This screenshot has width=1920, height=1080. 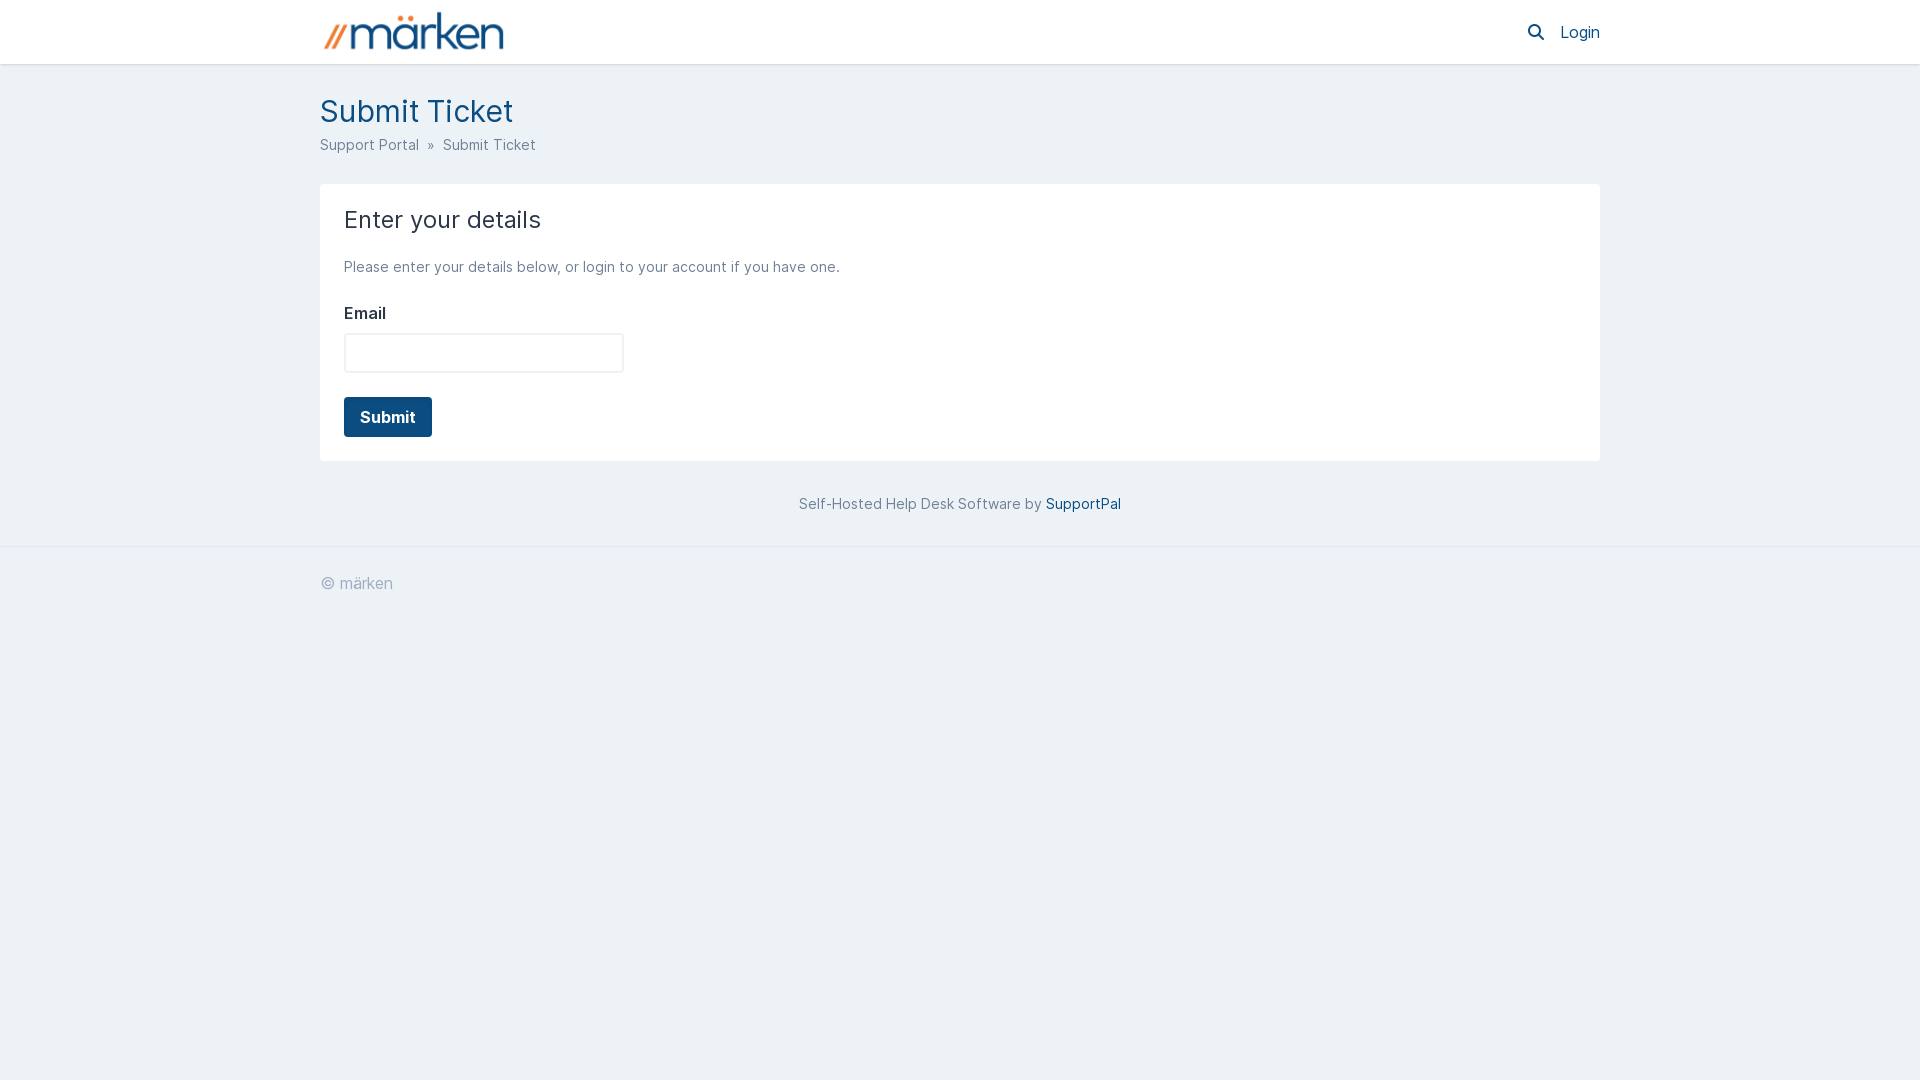 I want to click on Login, so click(x=1580, y=32).